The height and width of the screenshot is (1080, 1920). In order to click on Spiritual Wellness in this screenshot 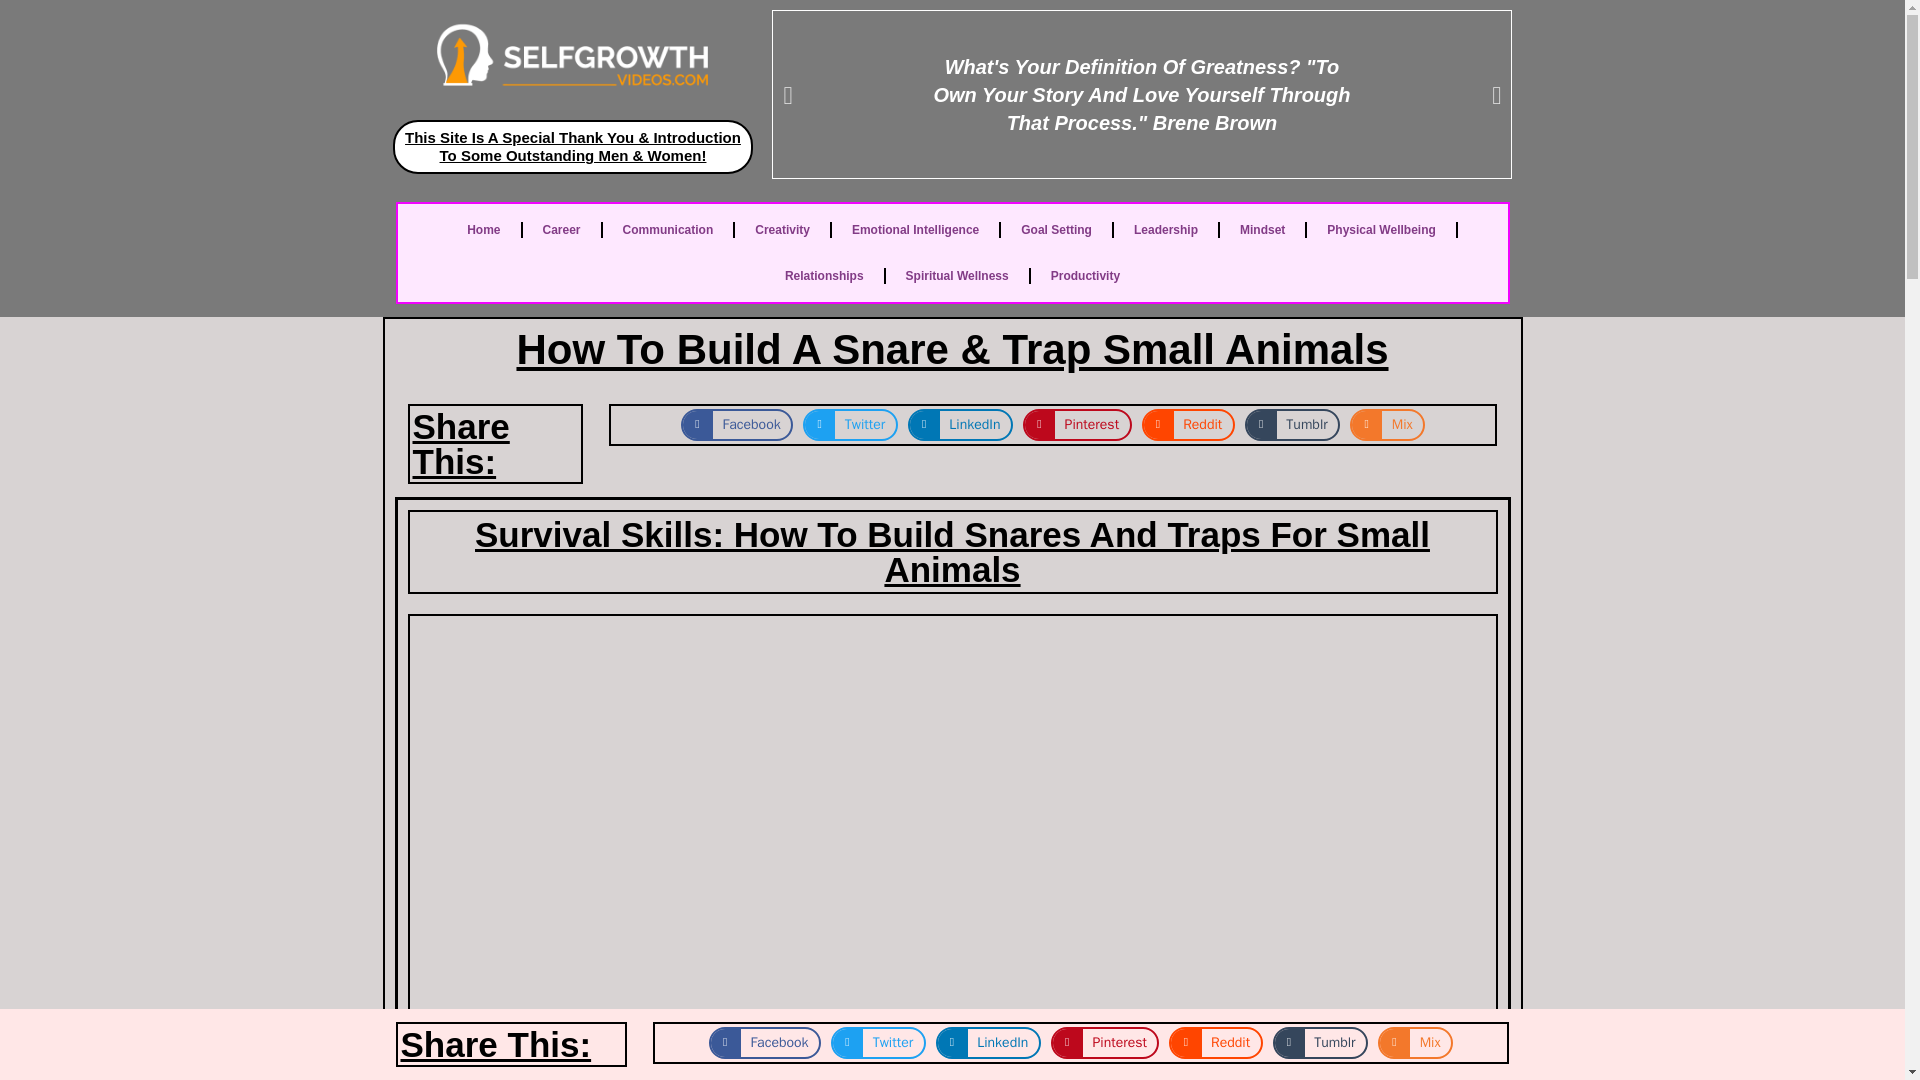, I will do `click(957, 276)`.